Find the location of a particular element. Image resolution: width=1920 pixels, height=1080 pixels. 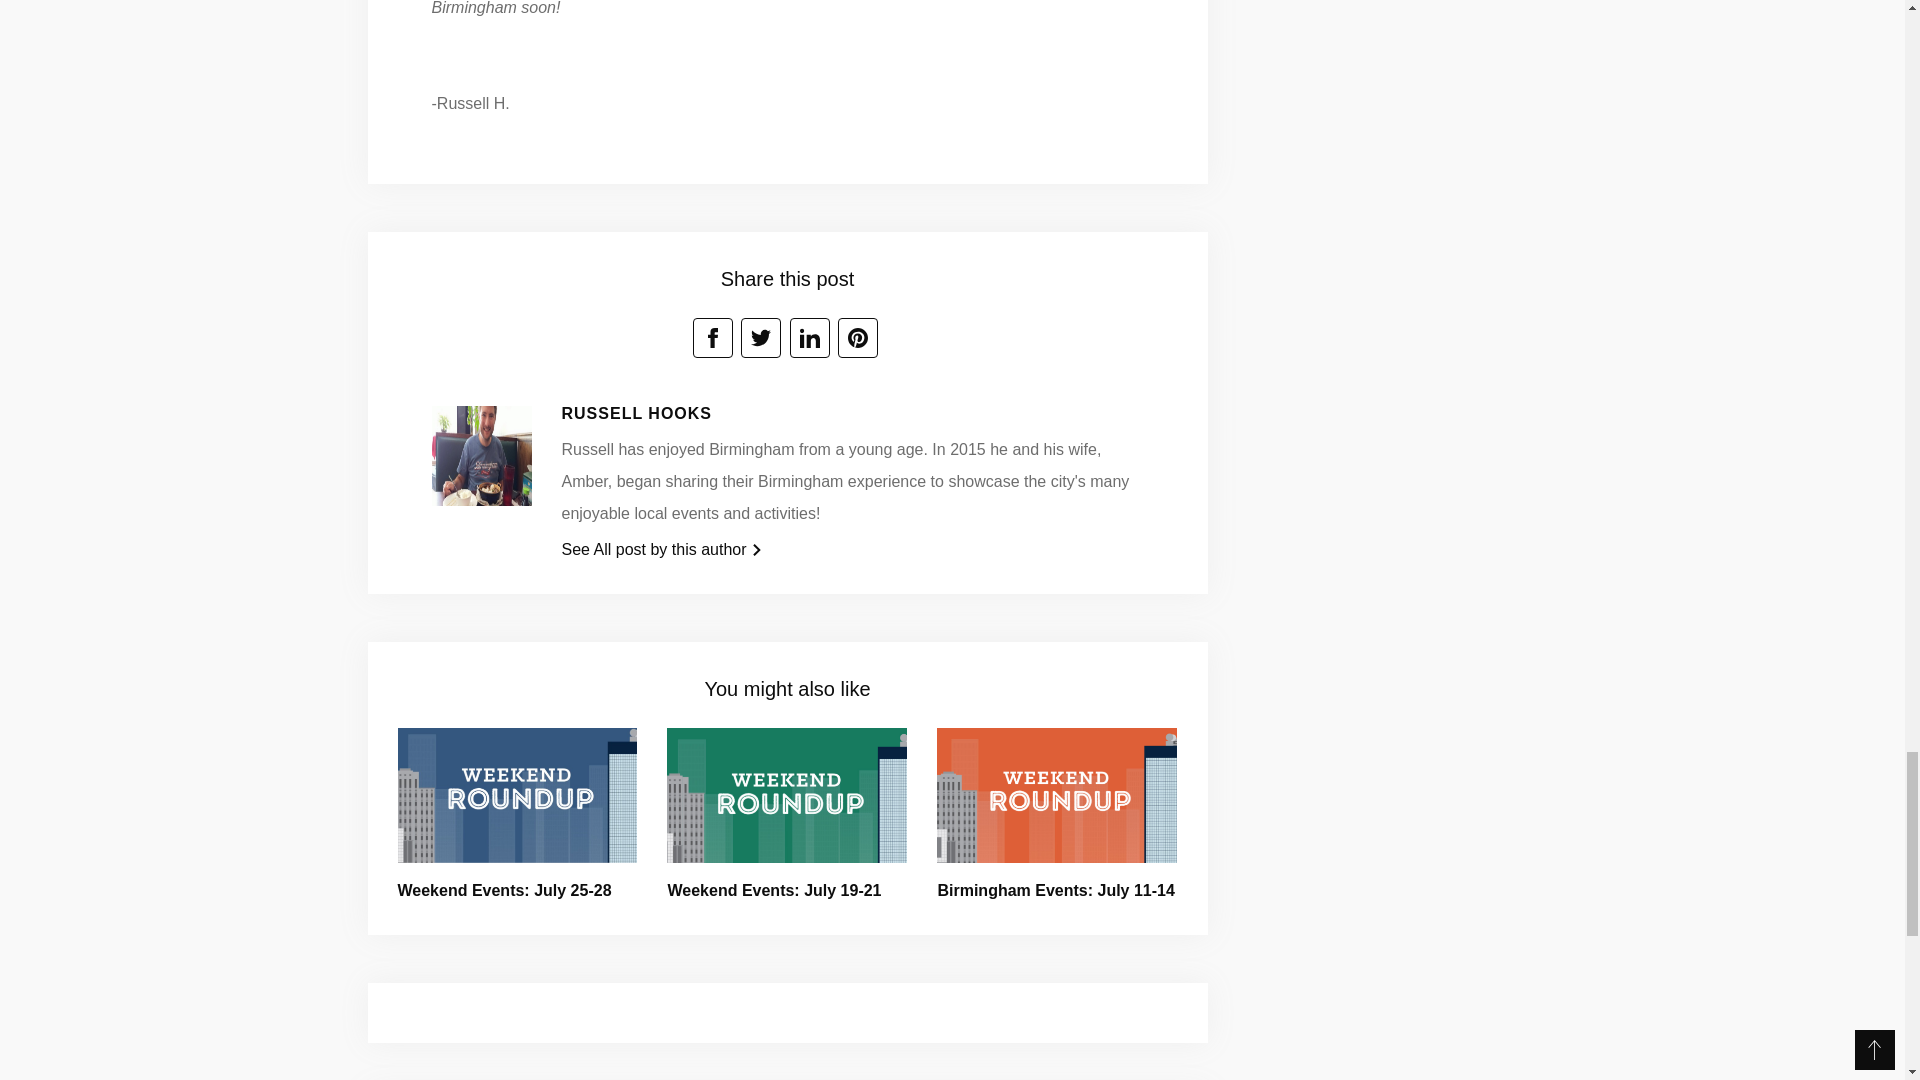

Weekend Events: July 19-21 is located at coordinates (774, 890).